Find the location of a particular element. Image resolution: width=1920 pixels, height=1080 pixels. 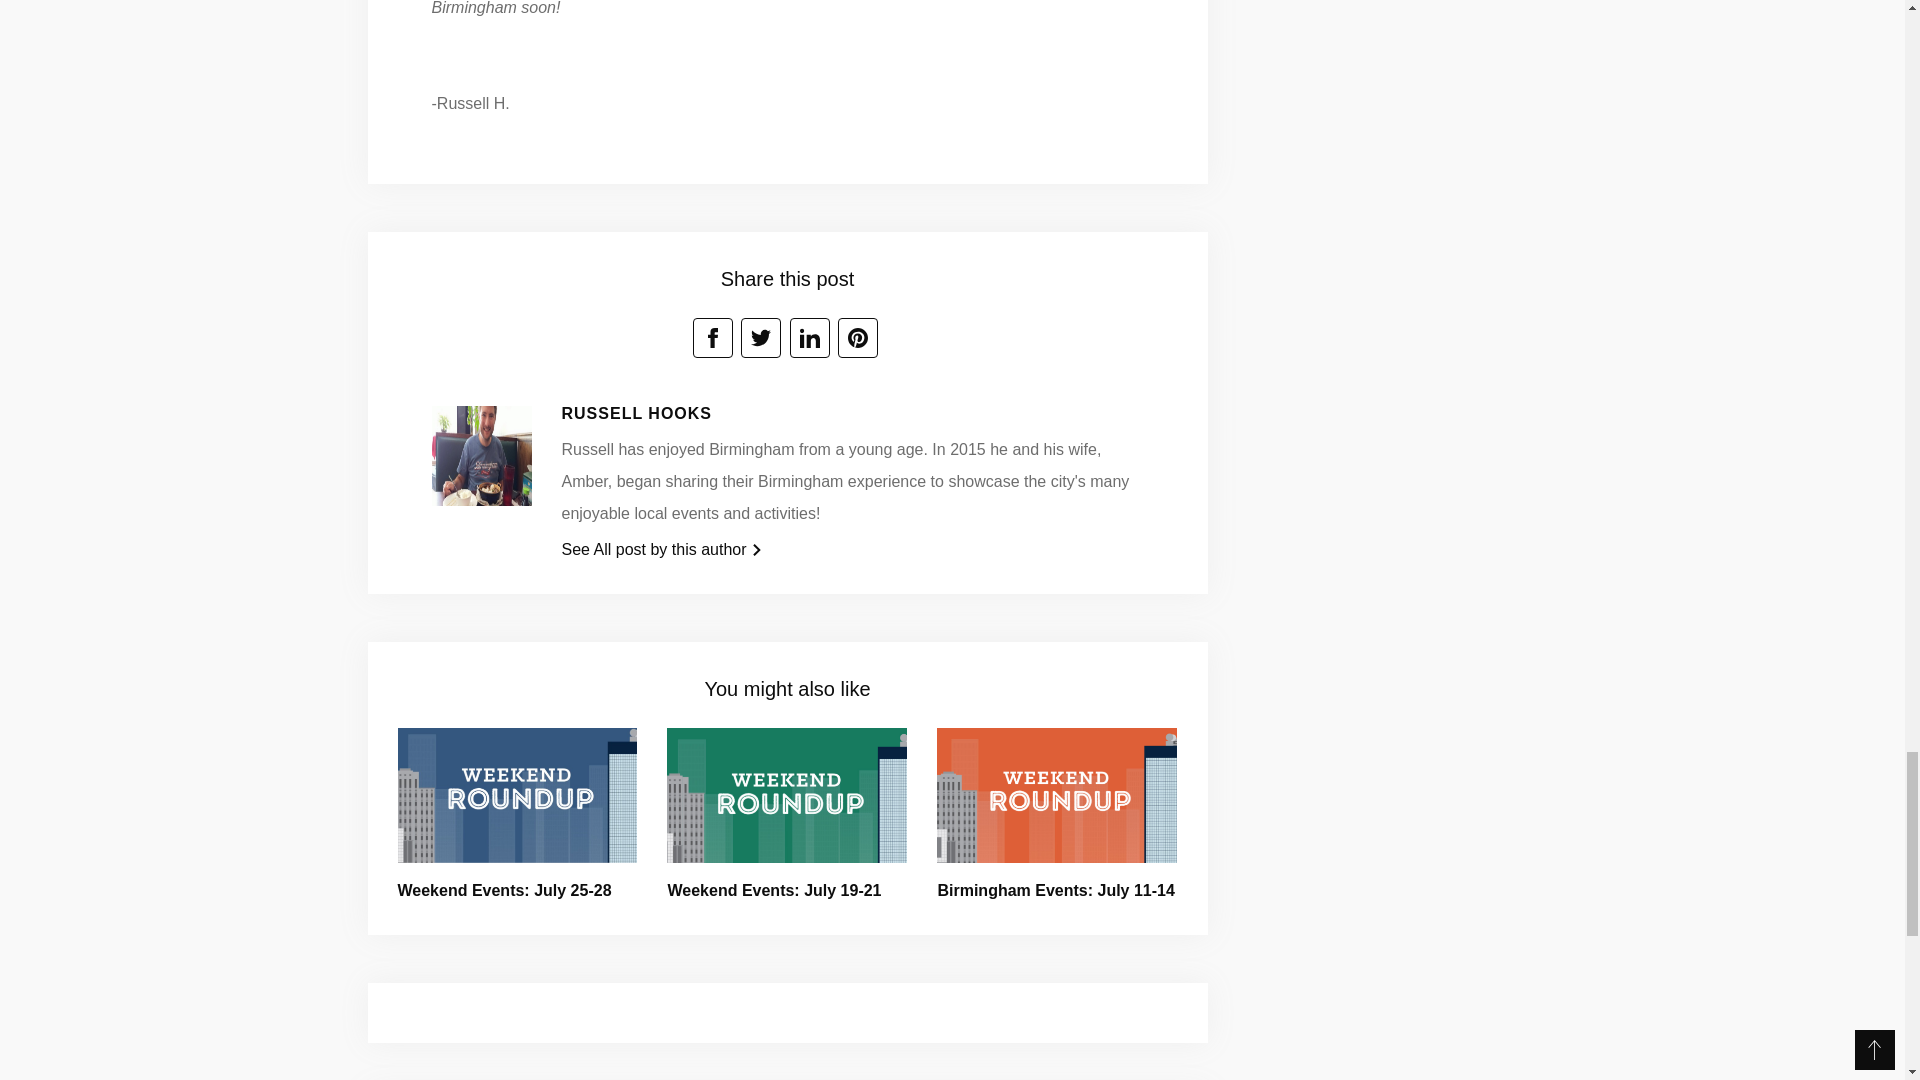

Weekend Events: July 19-21 is located at coordinates (774, 890).